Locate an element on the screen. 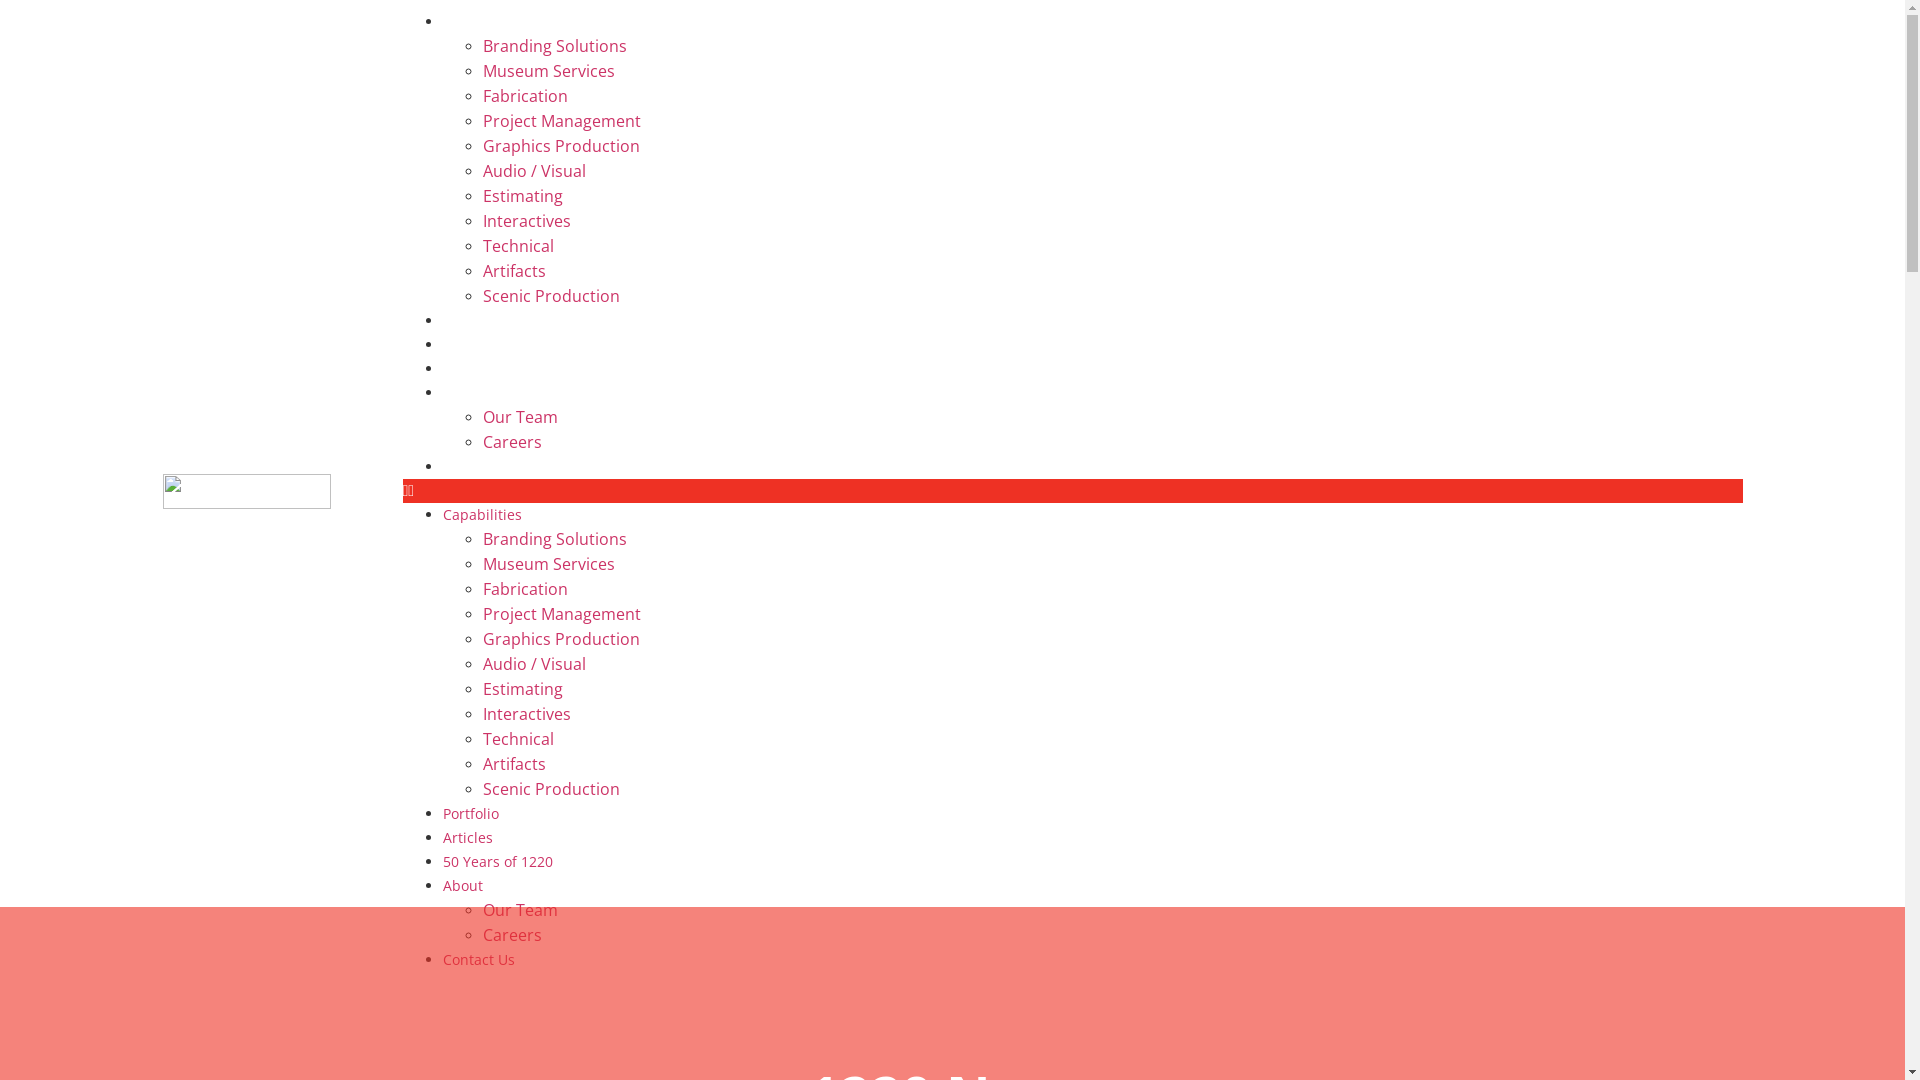  Fabrication is located at coordinates (524, 589).